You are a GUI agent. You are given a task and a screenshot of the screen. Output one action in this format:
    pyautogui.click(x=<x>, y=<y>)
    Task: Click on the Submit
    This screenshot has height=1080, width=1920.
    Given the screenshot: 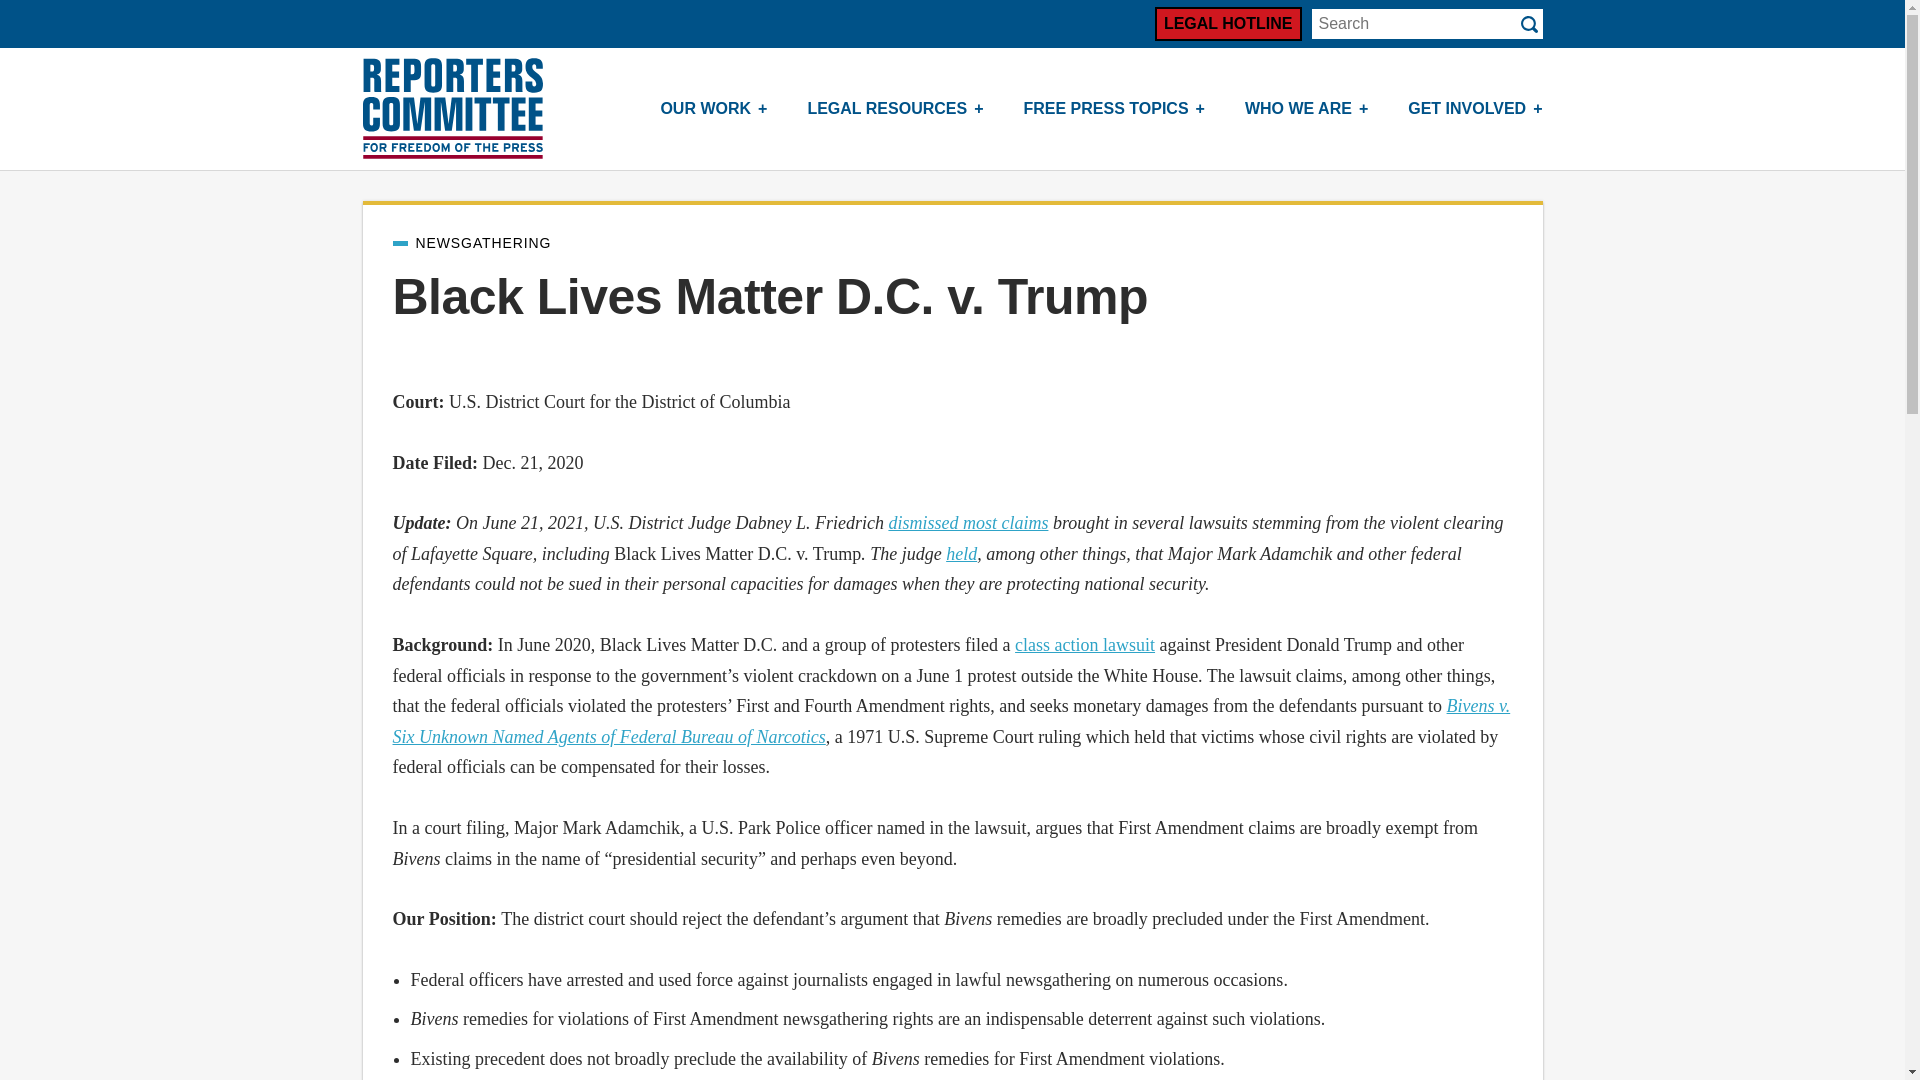 What is the action you would take?
    pyautogui.click(x=1528, y=24)
    